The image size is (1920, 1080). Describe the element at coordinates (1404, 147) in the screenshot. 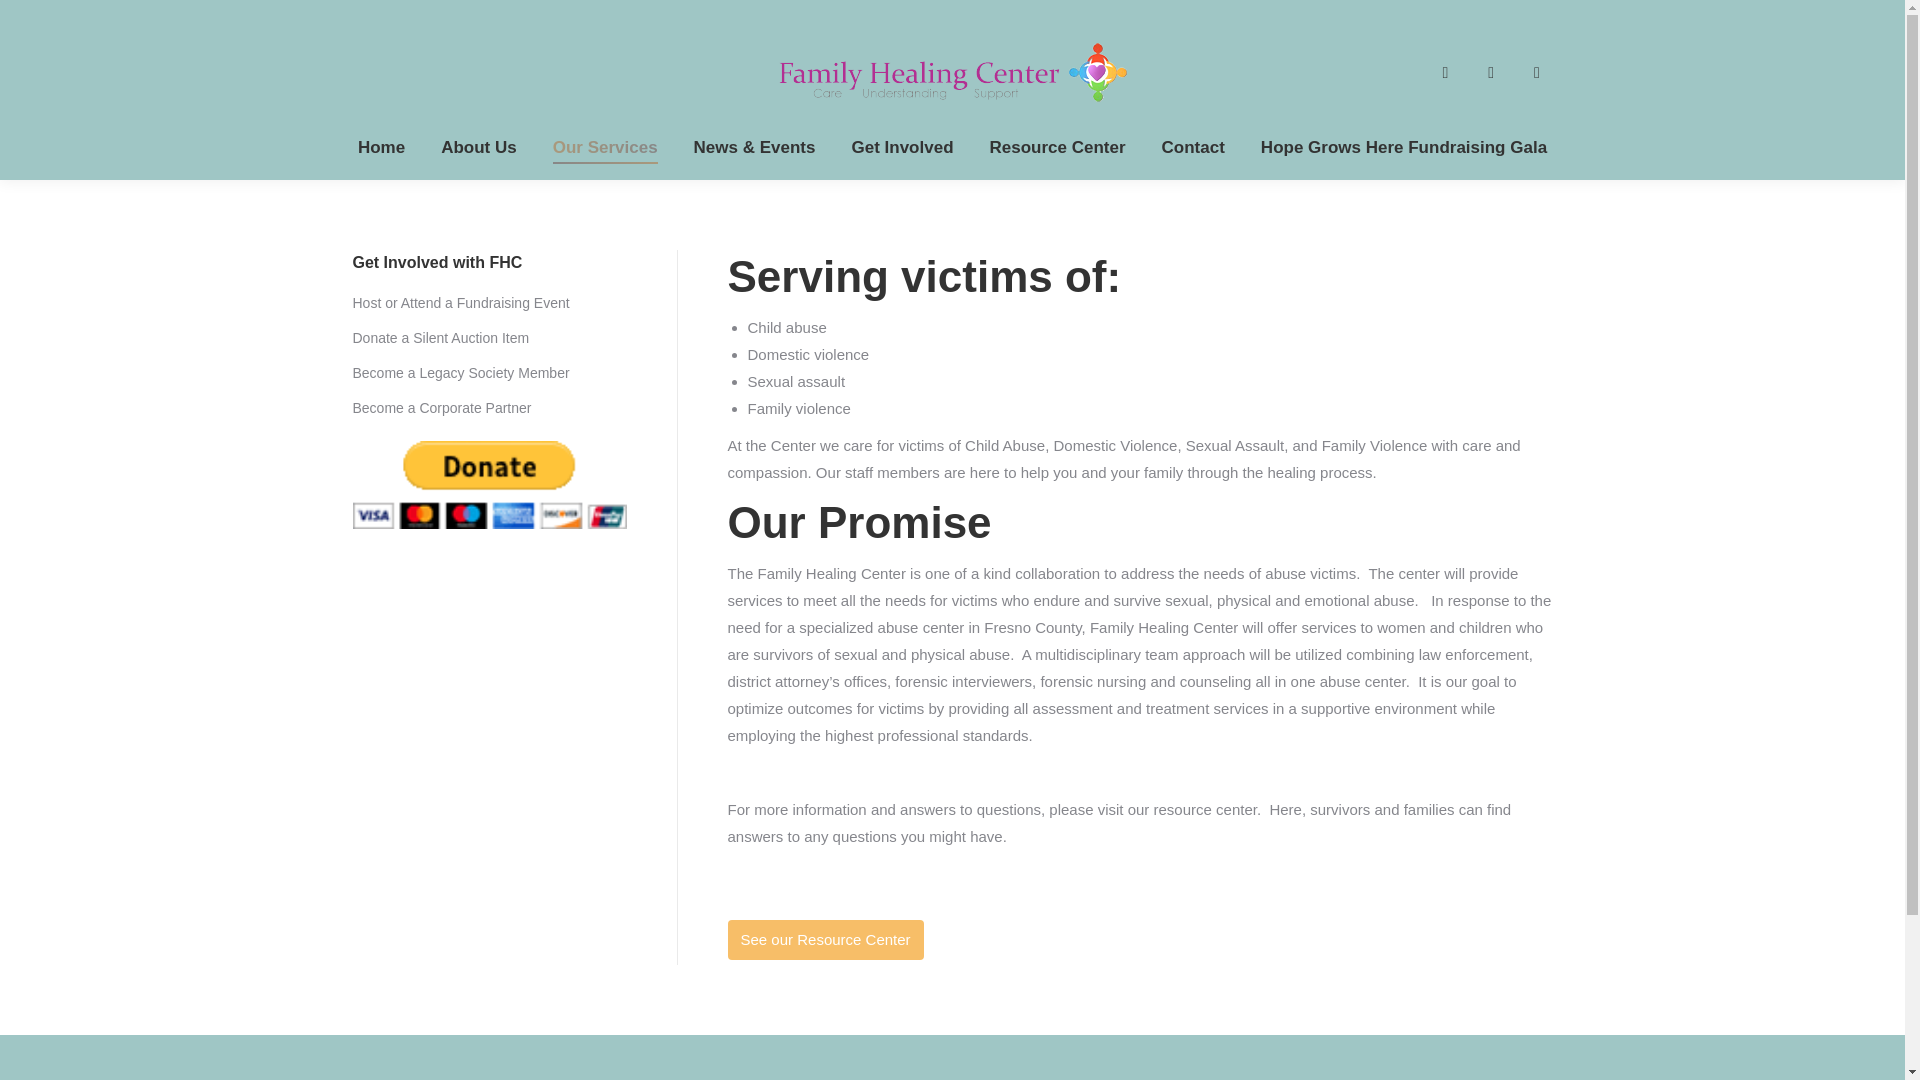

I see `Hope Grows Here Fundraising Gala` at that location.